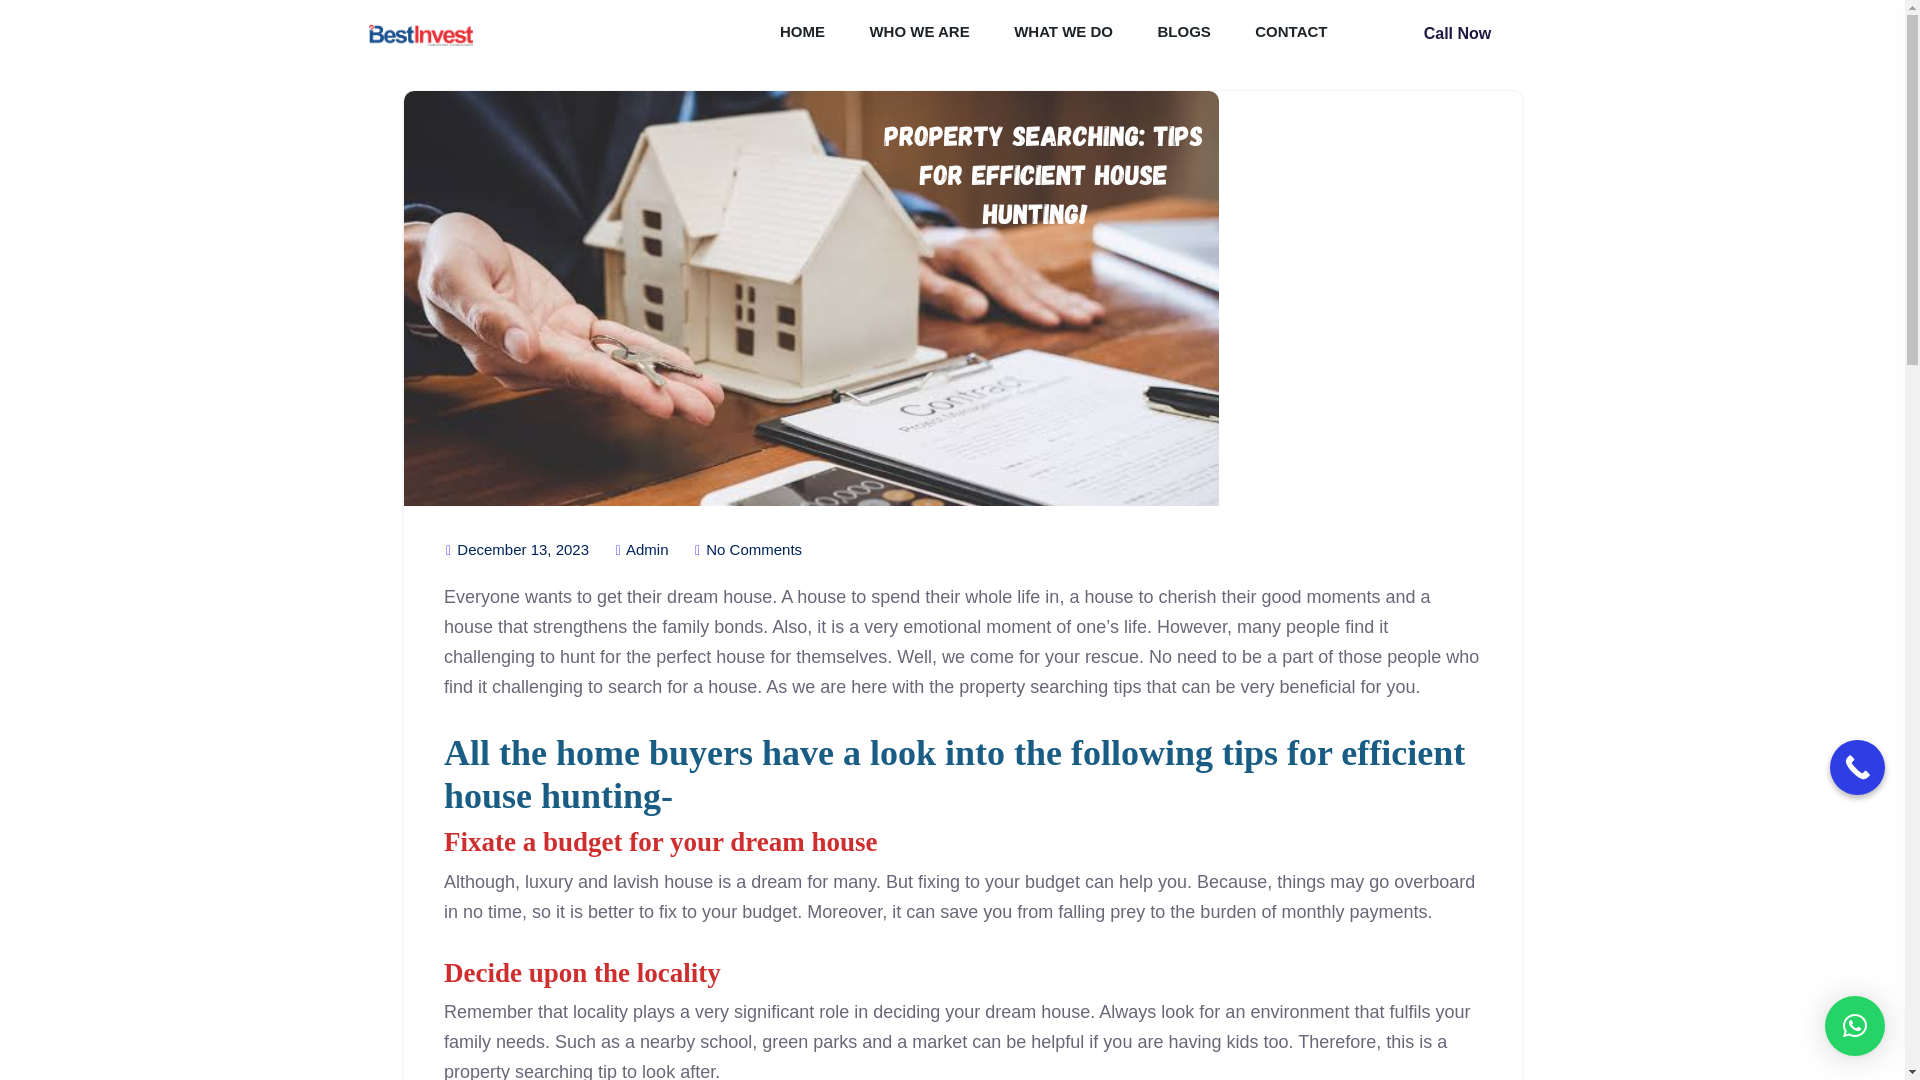 The width and height of the screenshot is (1920, 1080). I want to click on Call Now, so click(1458, 34).